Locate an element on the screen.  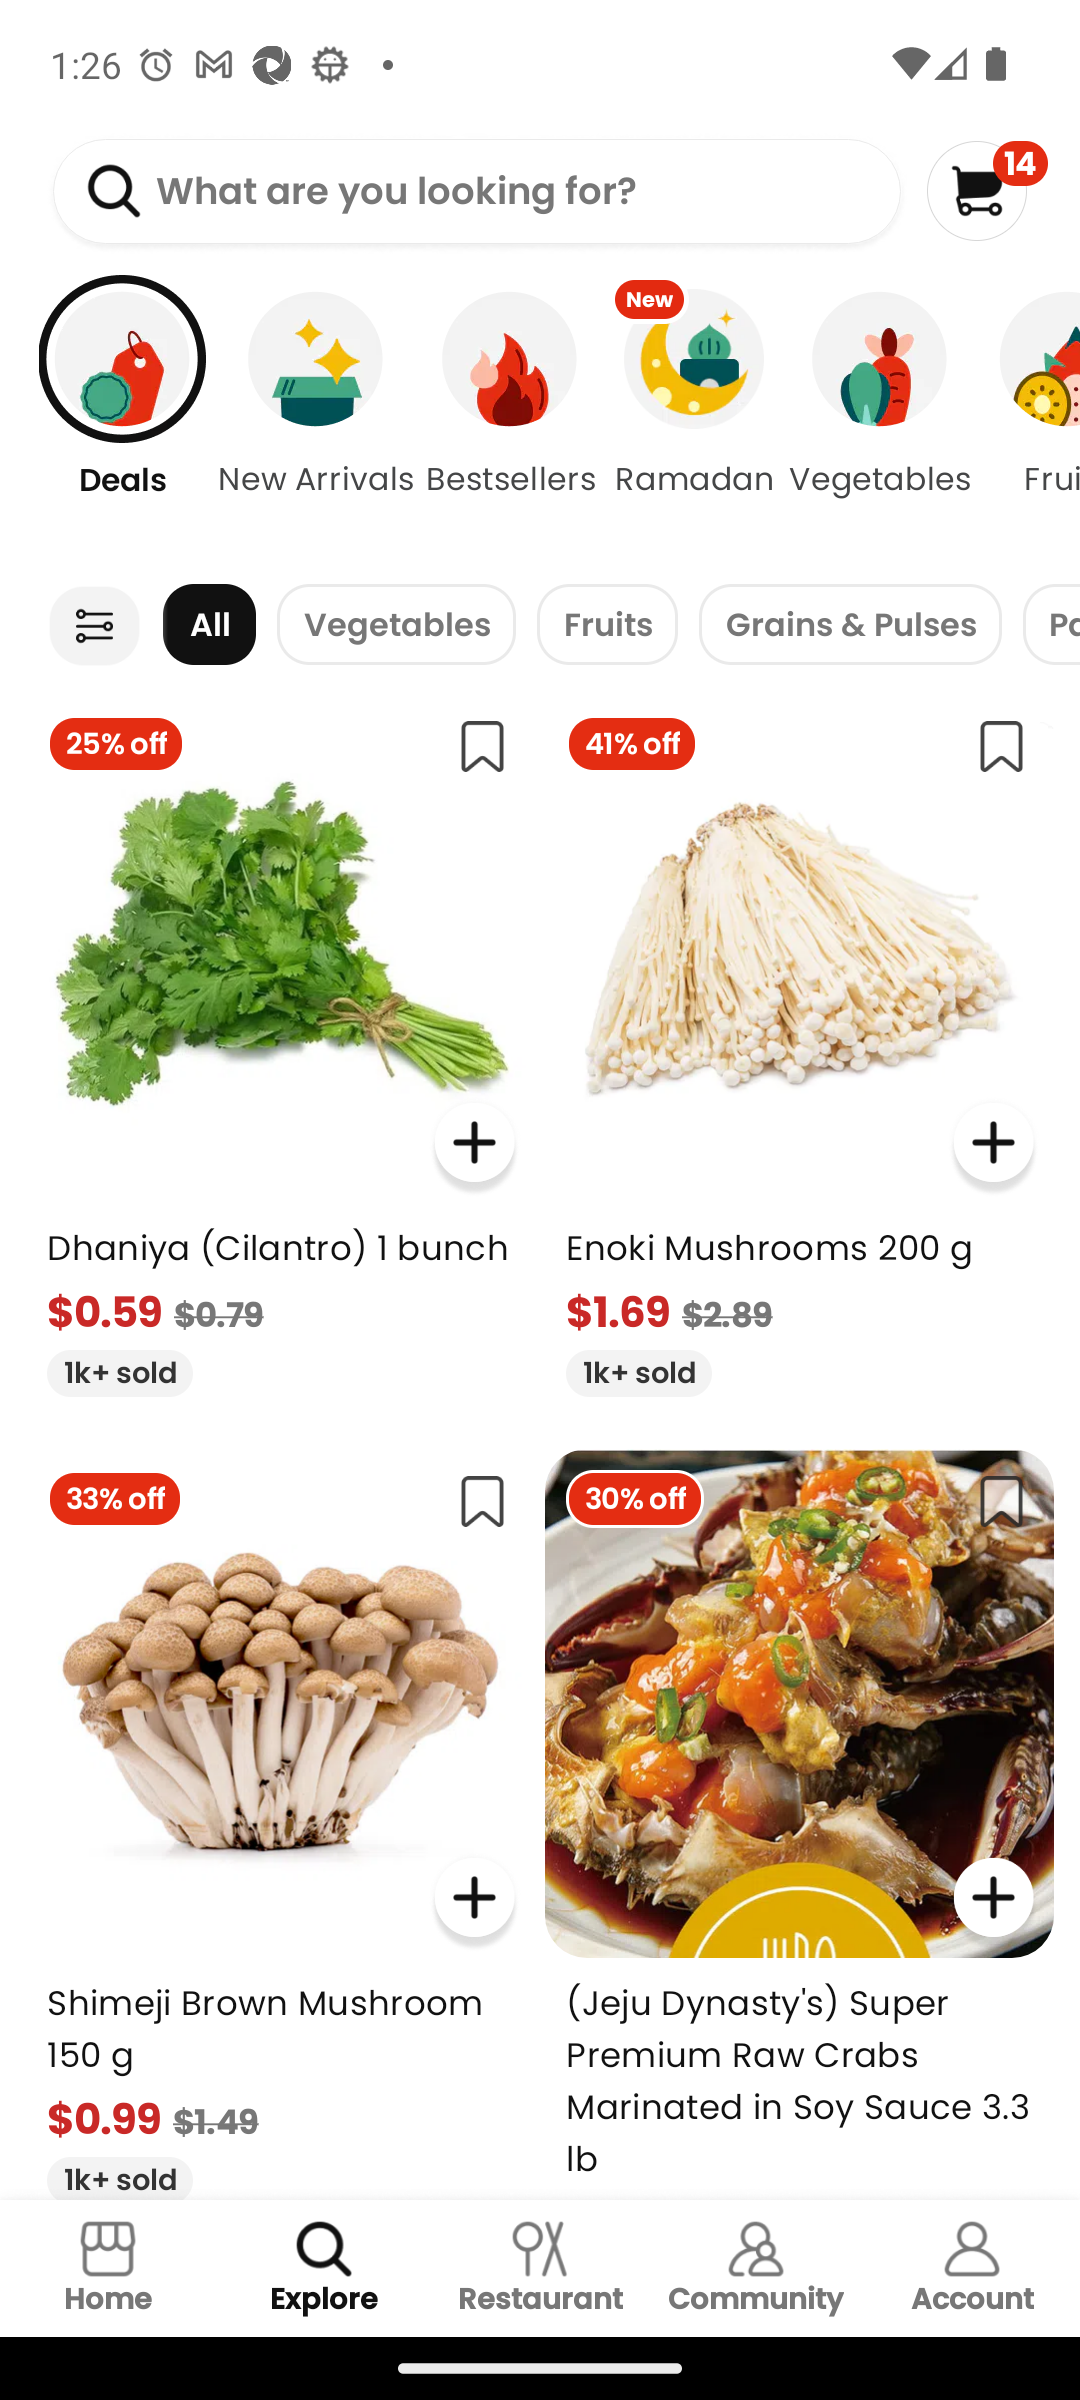
Vegetables is located at coordinates (396, 624).